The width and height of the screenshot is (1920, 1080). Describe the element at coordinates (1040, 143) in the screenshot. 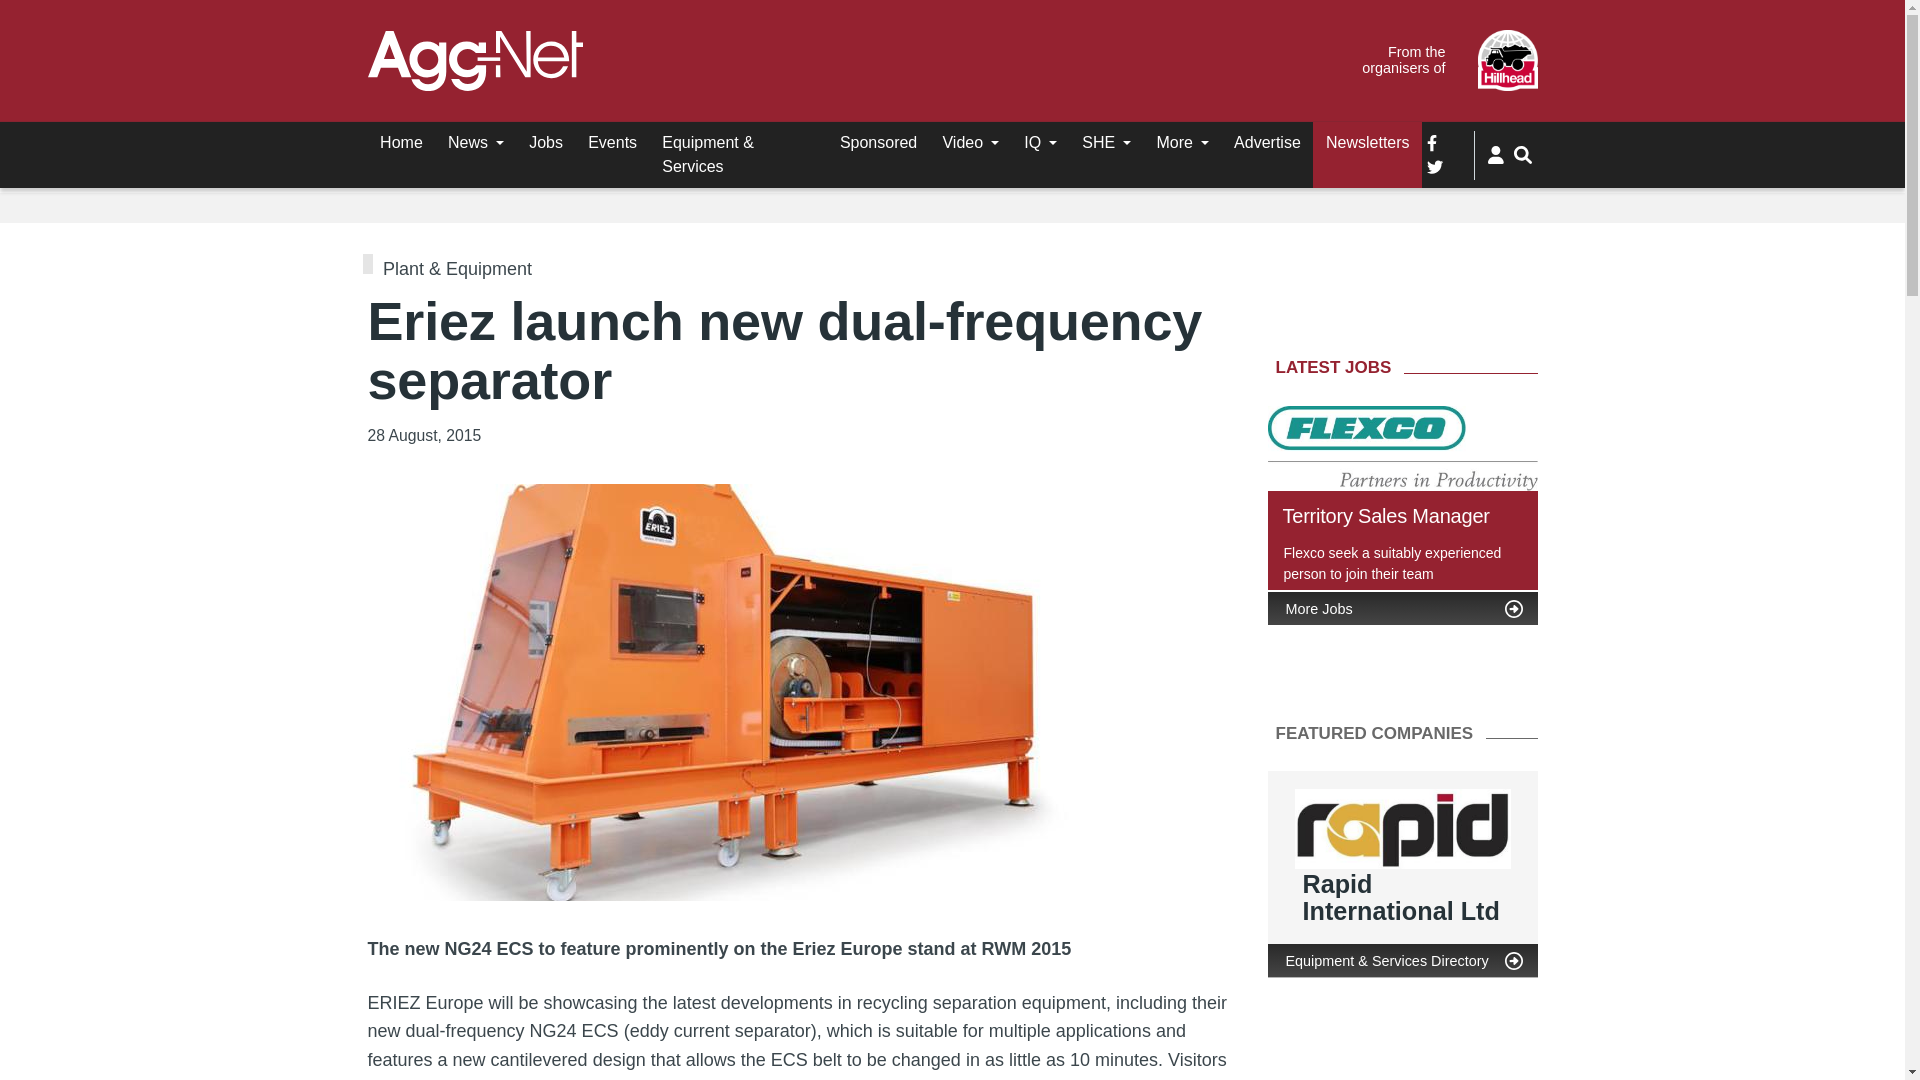

I see `IQ` at that location.